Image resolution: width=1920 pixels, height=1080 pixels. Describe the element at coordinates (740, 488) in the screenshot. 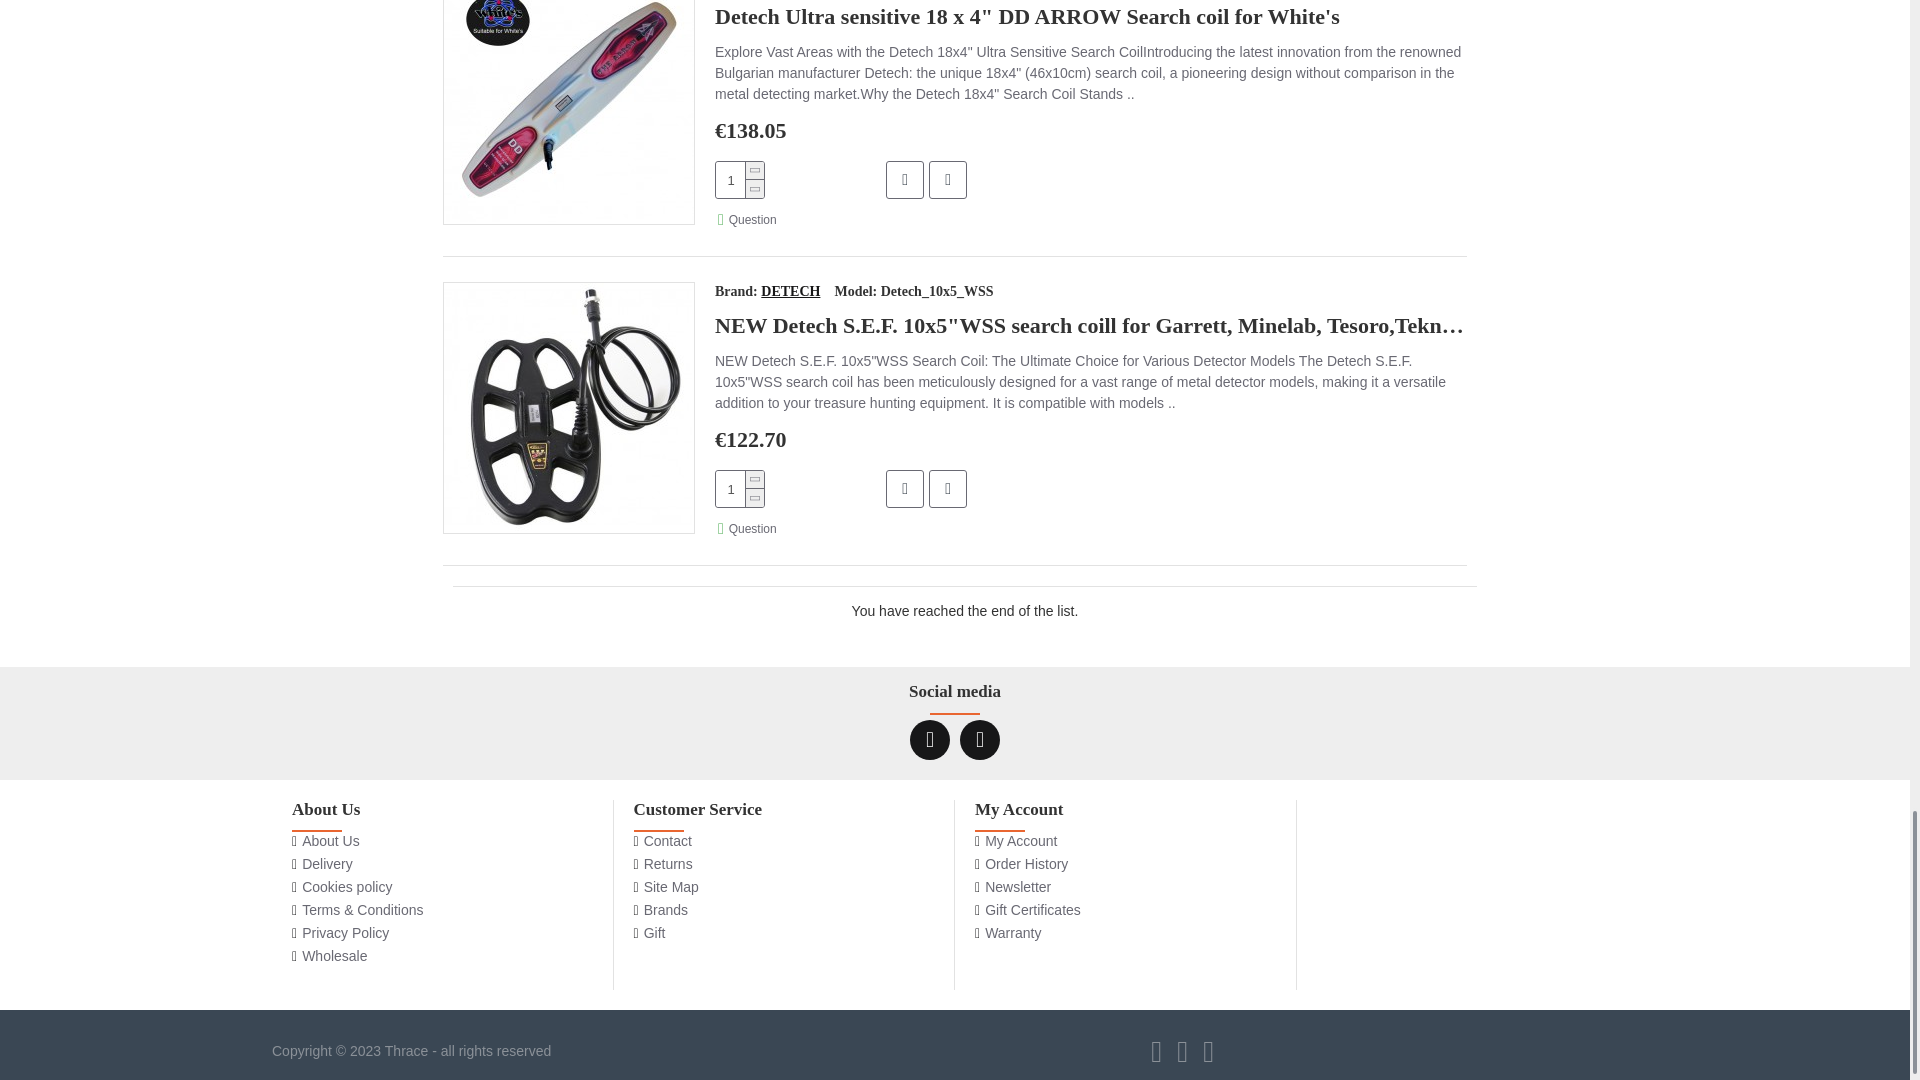

I see `1` at that location.